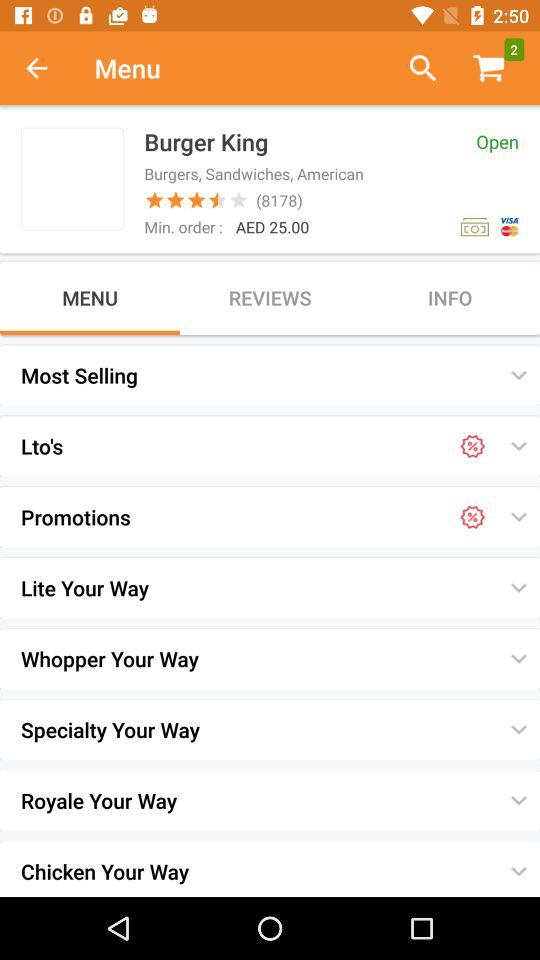 The width and height of the screenshot is (540, 960). Describe the element at coordinates (47, 68) in the screenshot. I see `go back` at that location.